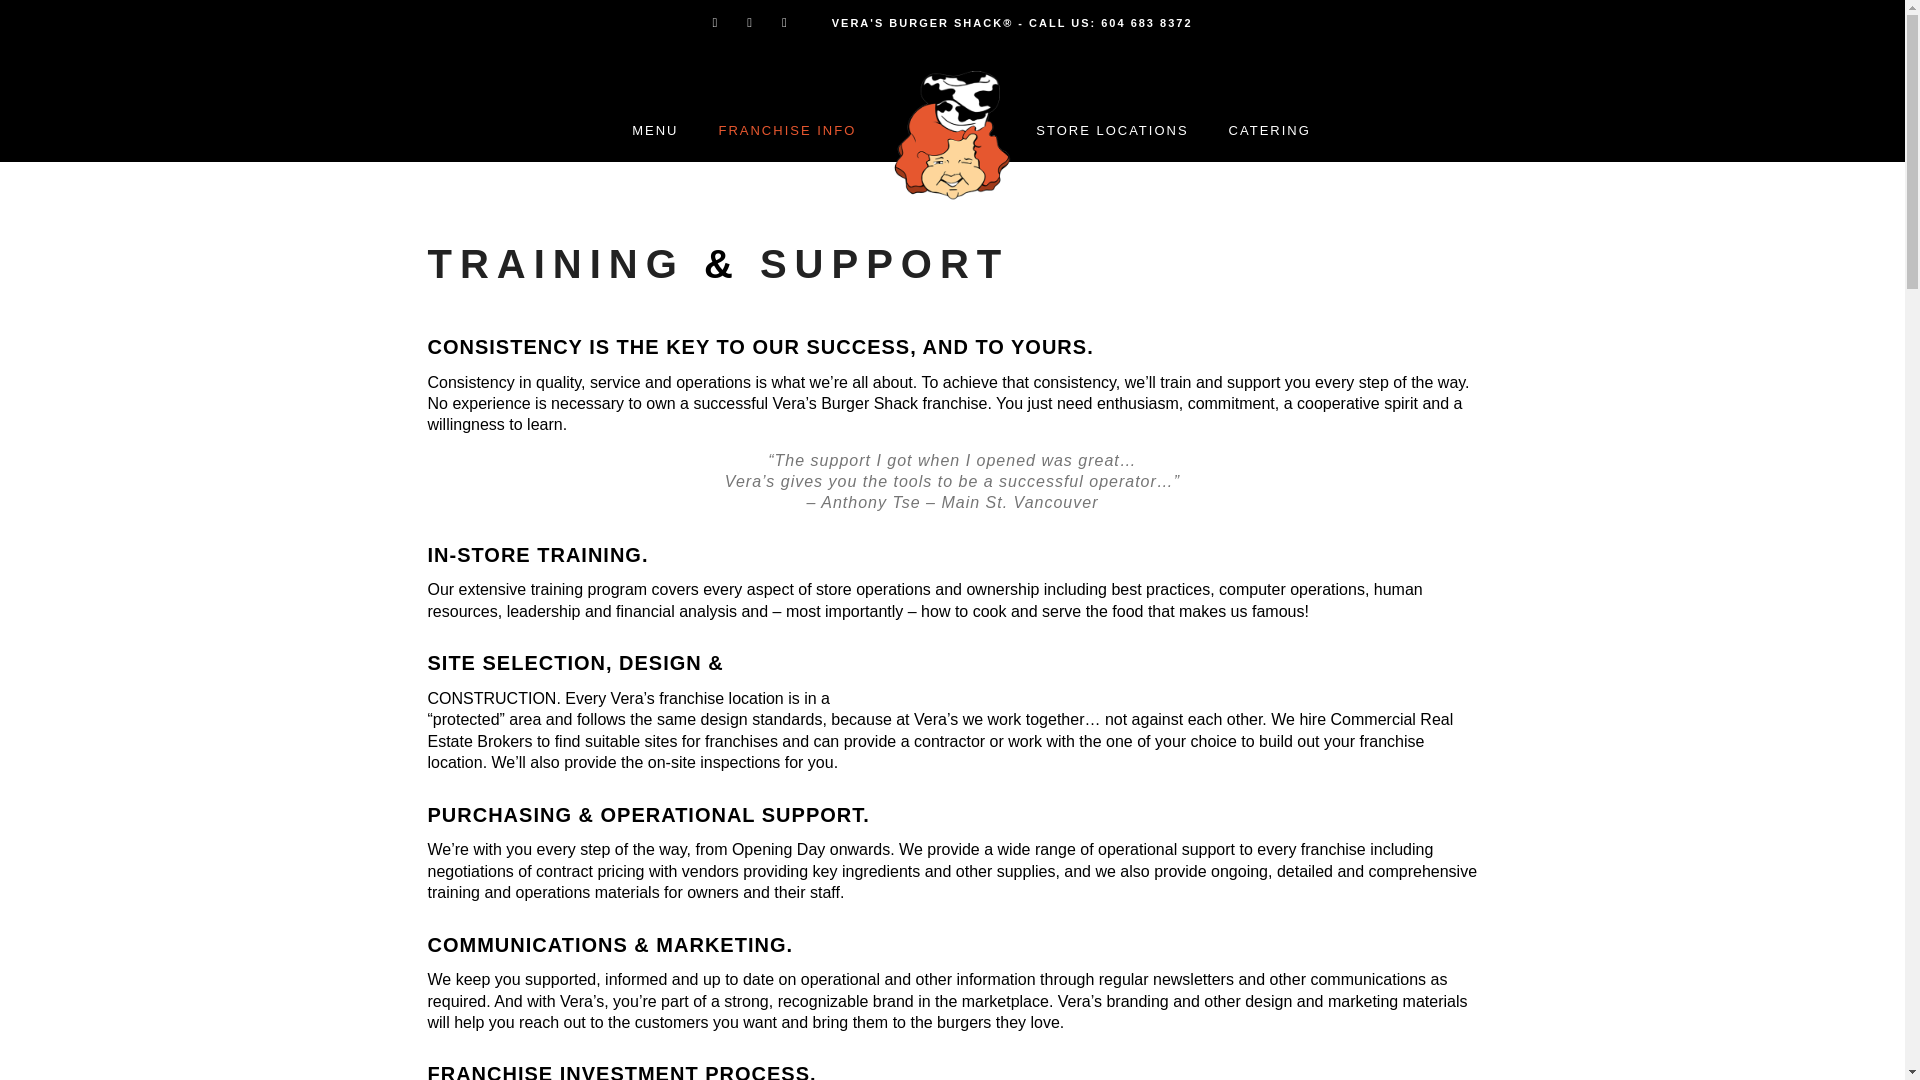 This screenshot has height=1080, width=1920. I want to click on CATERING, so click(1270, 130).